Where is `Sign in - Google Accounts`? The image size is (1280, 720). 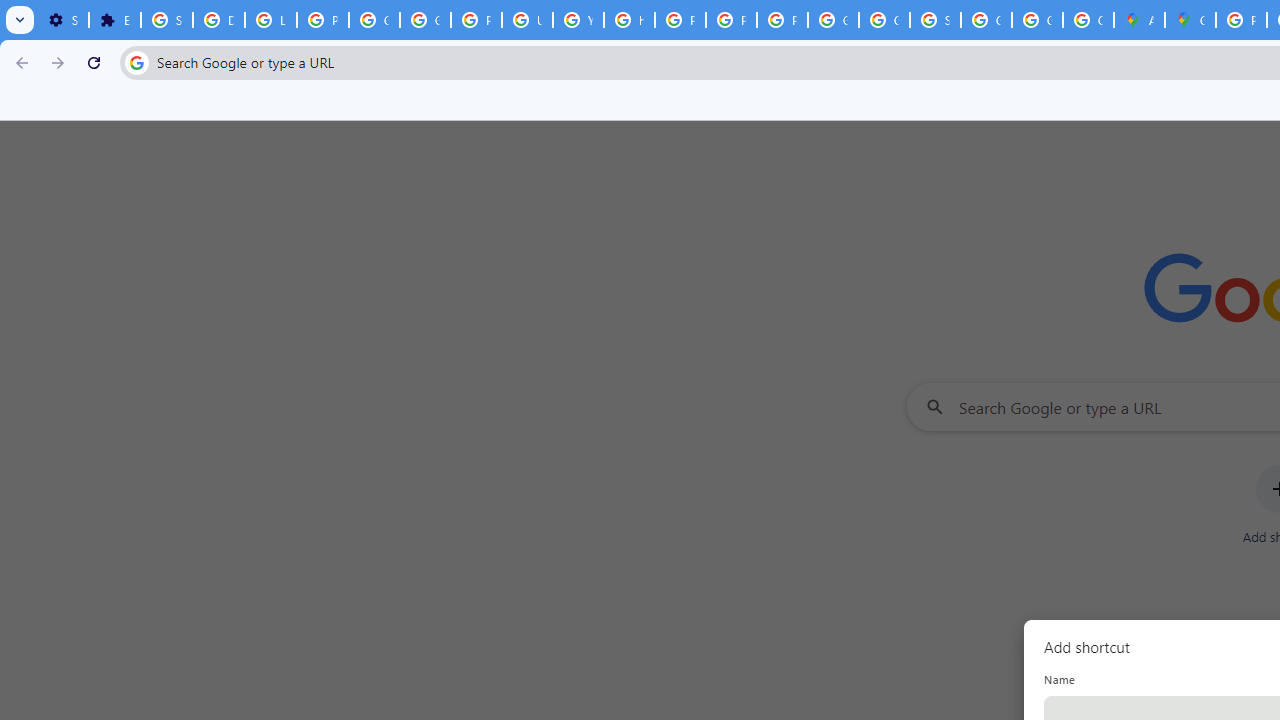 Sign in - Google Accounts is located at coordinates (936, 20).